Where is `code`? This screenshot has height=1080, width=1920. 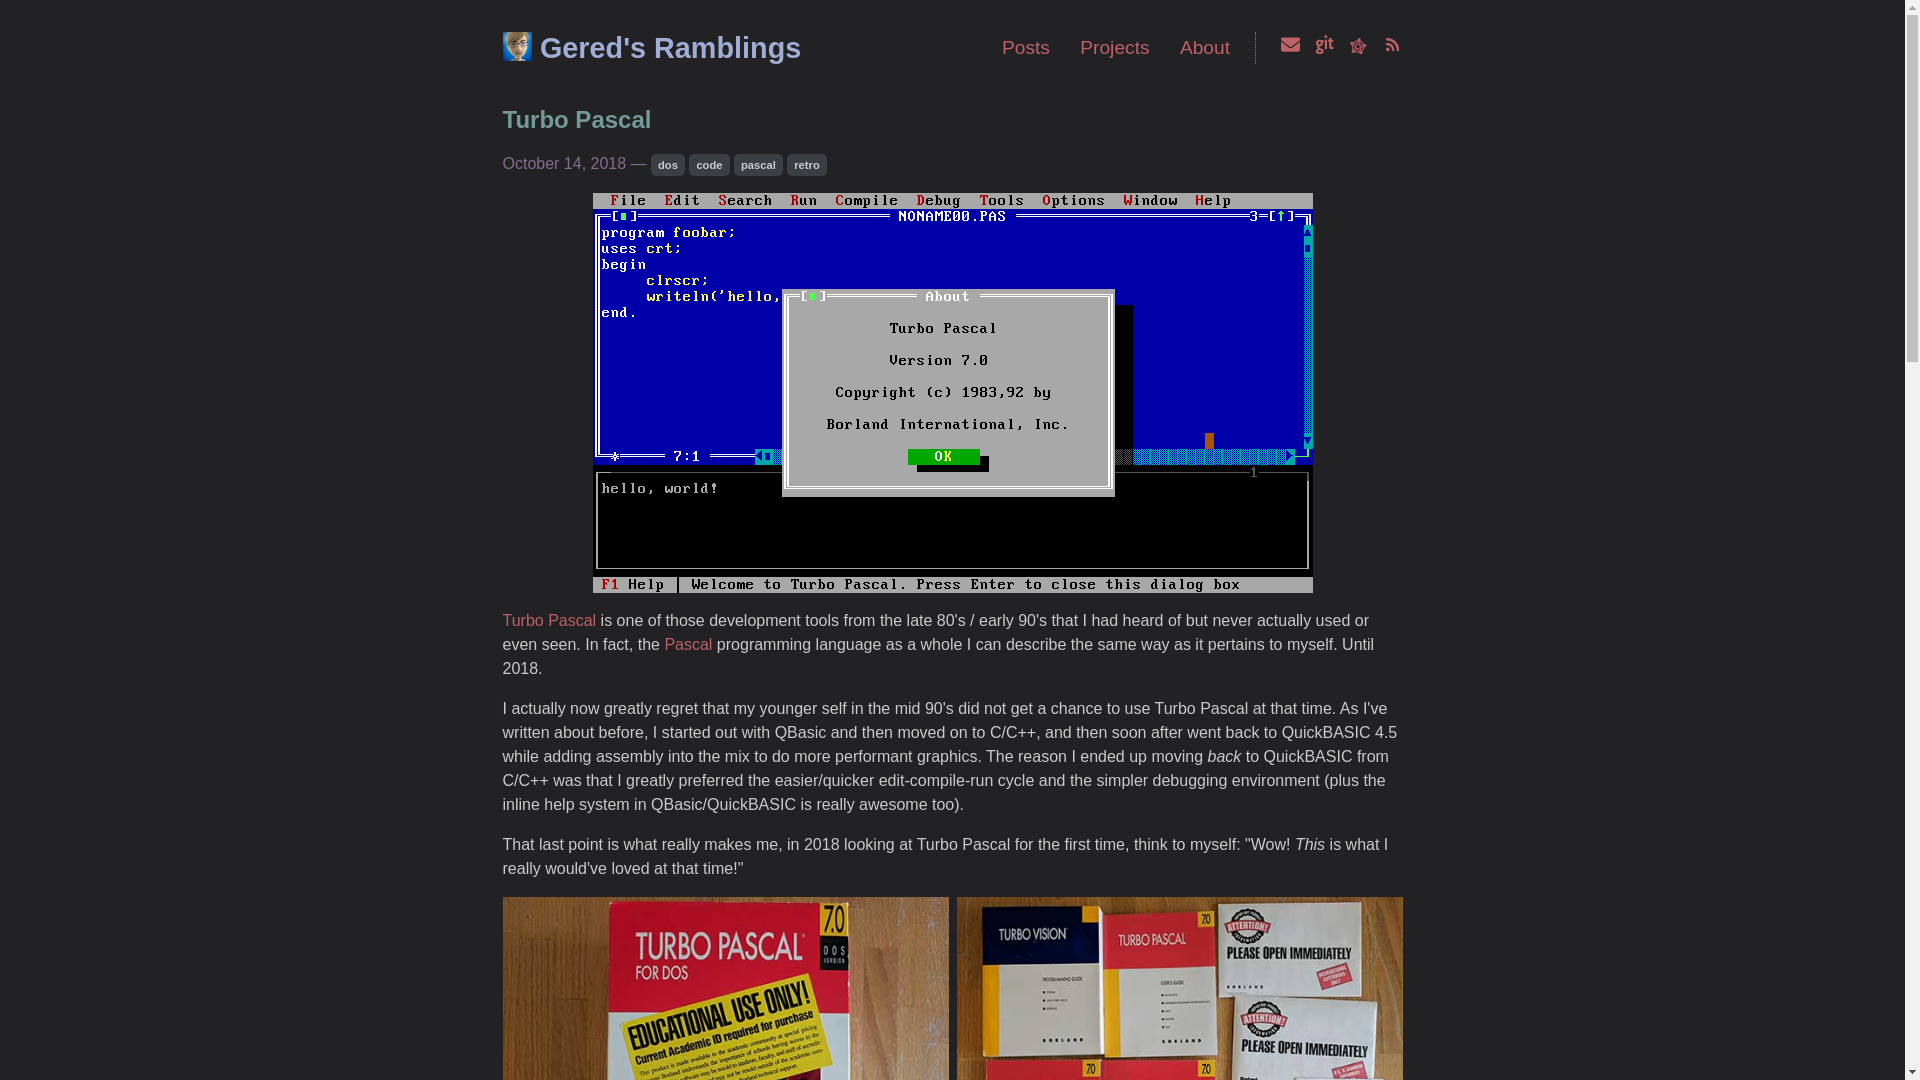
code is located at coordinates (709, 165).